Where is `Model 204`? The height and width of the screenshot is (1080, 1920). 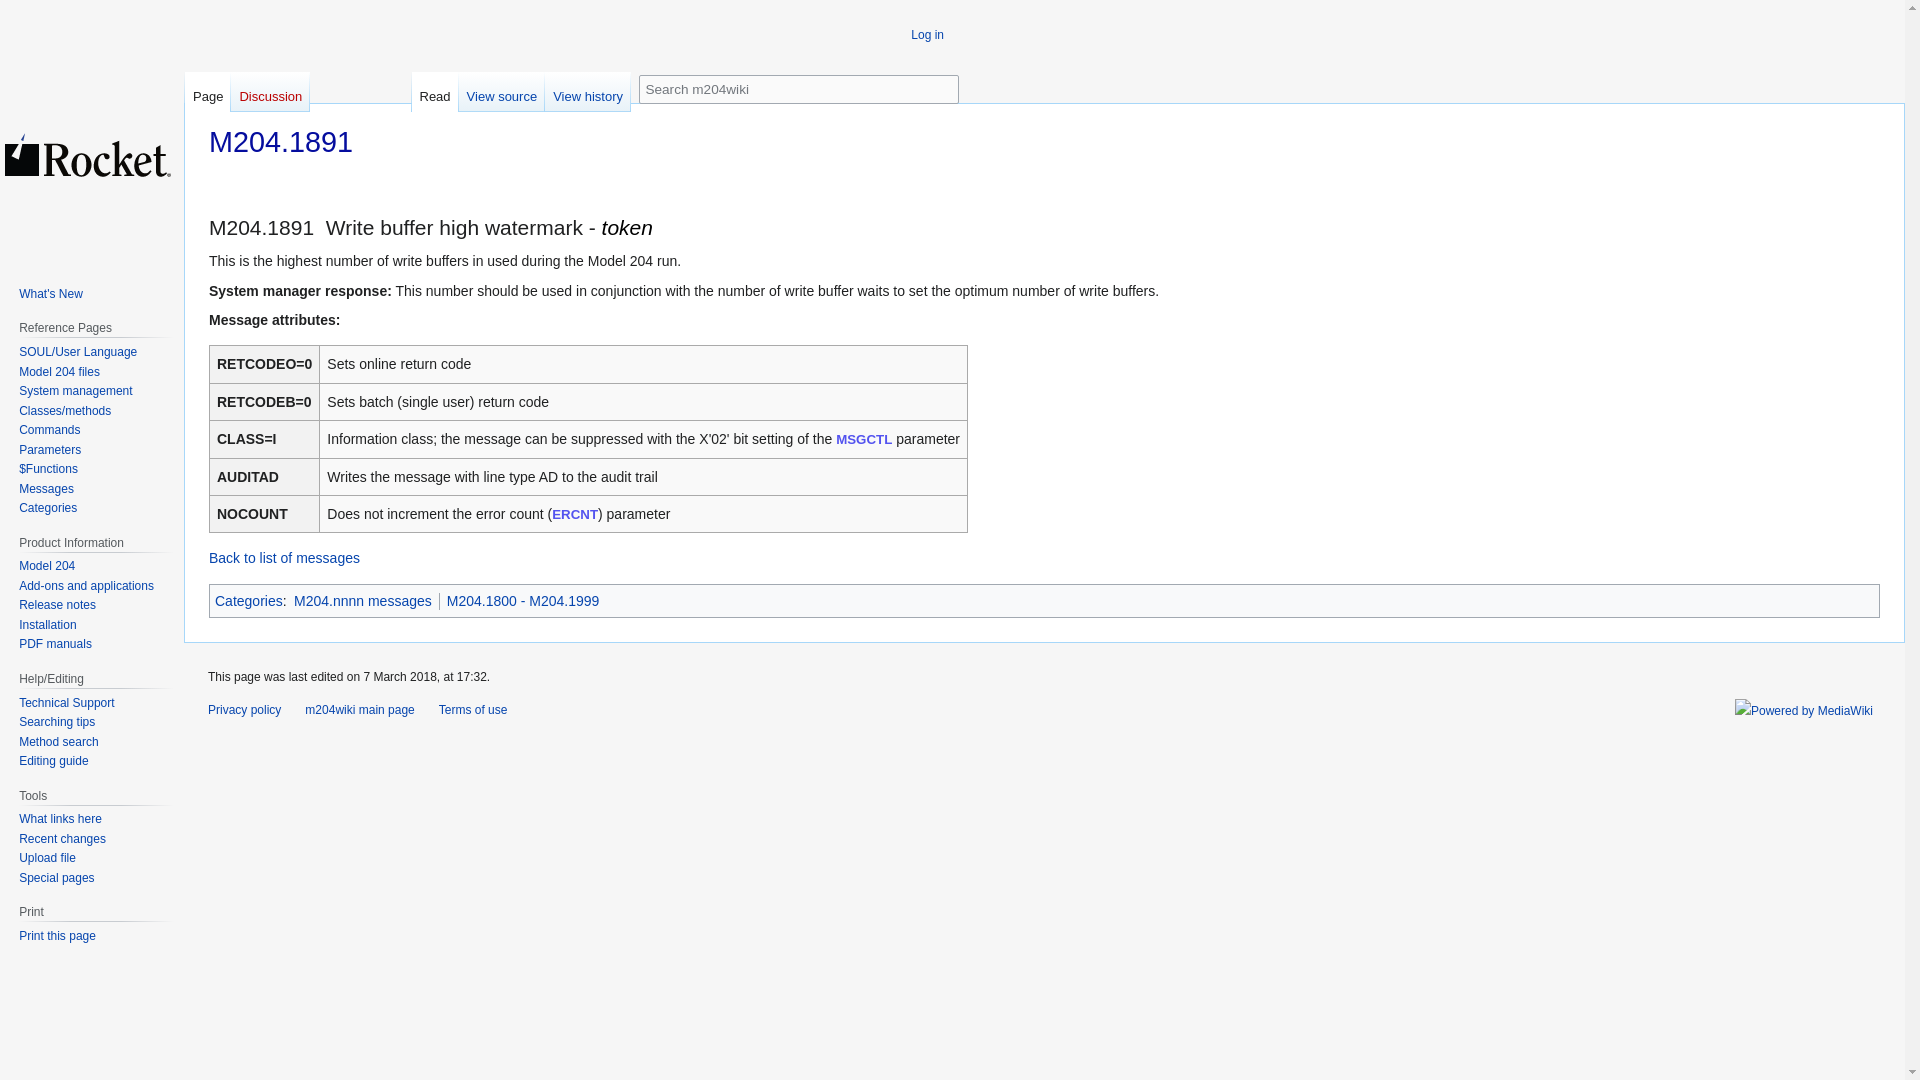
Model 204 is located at coordinates (46, 566).